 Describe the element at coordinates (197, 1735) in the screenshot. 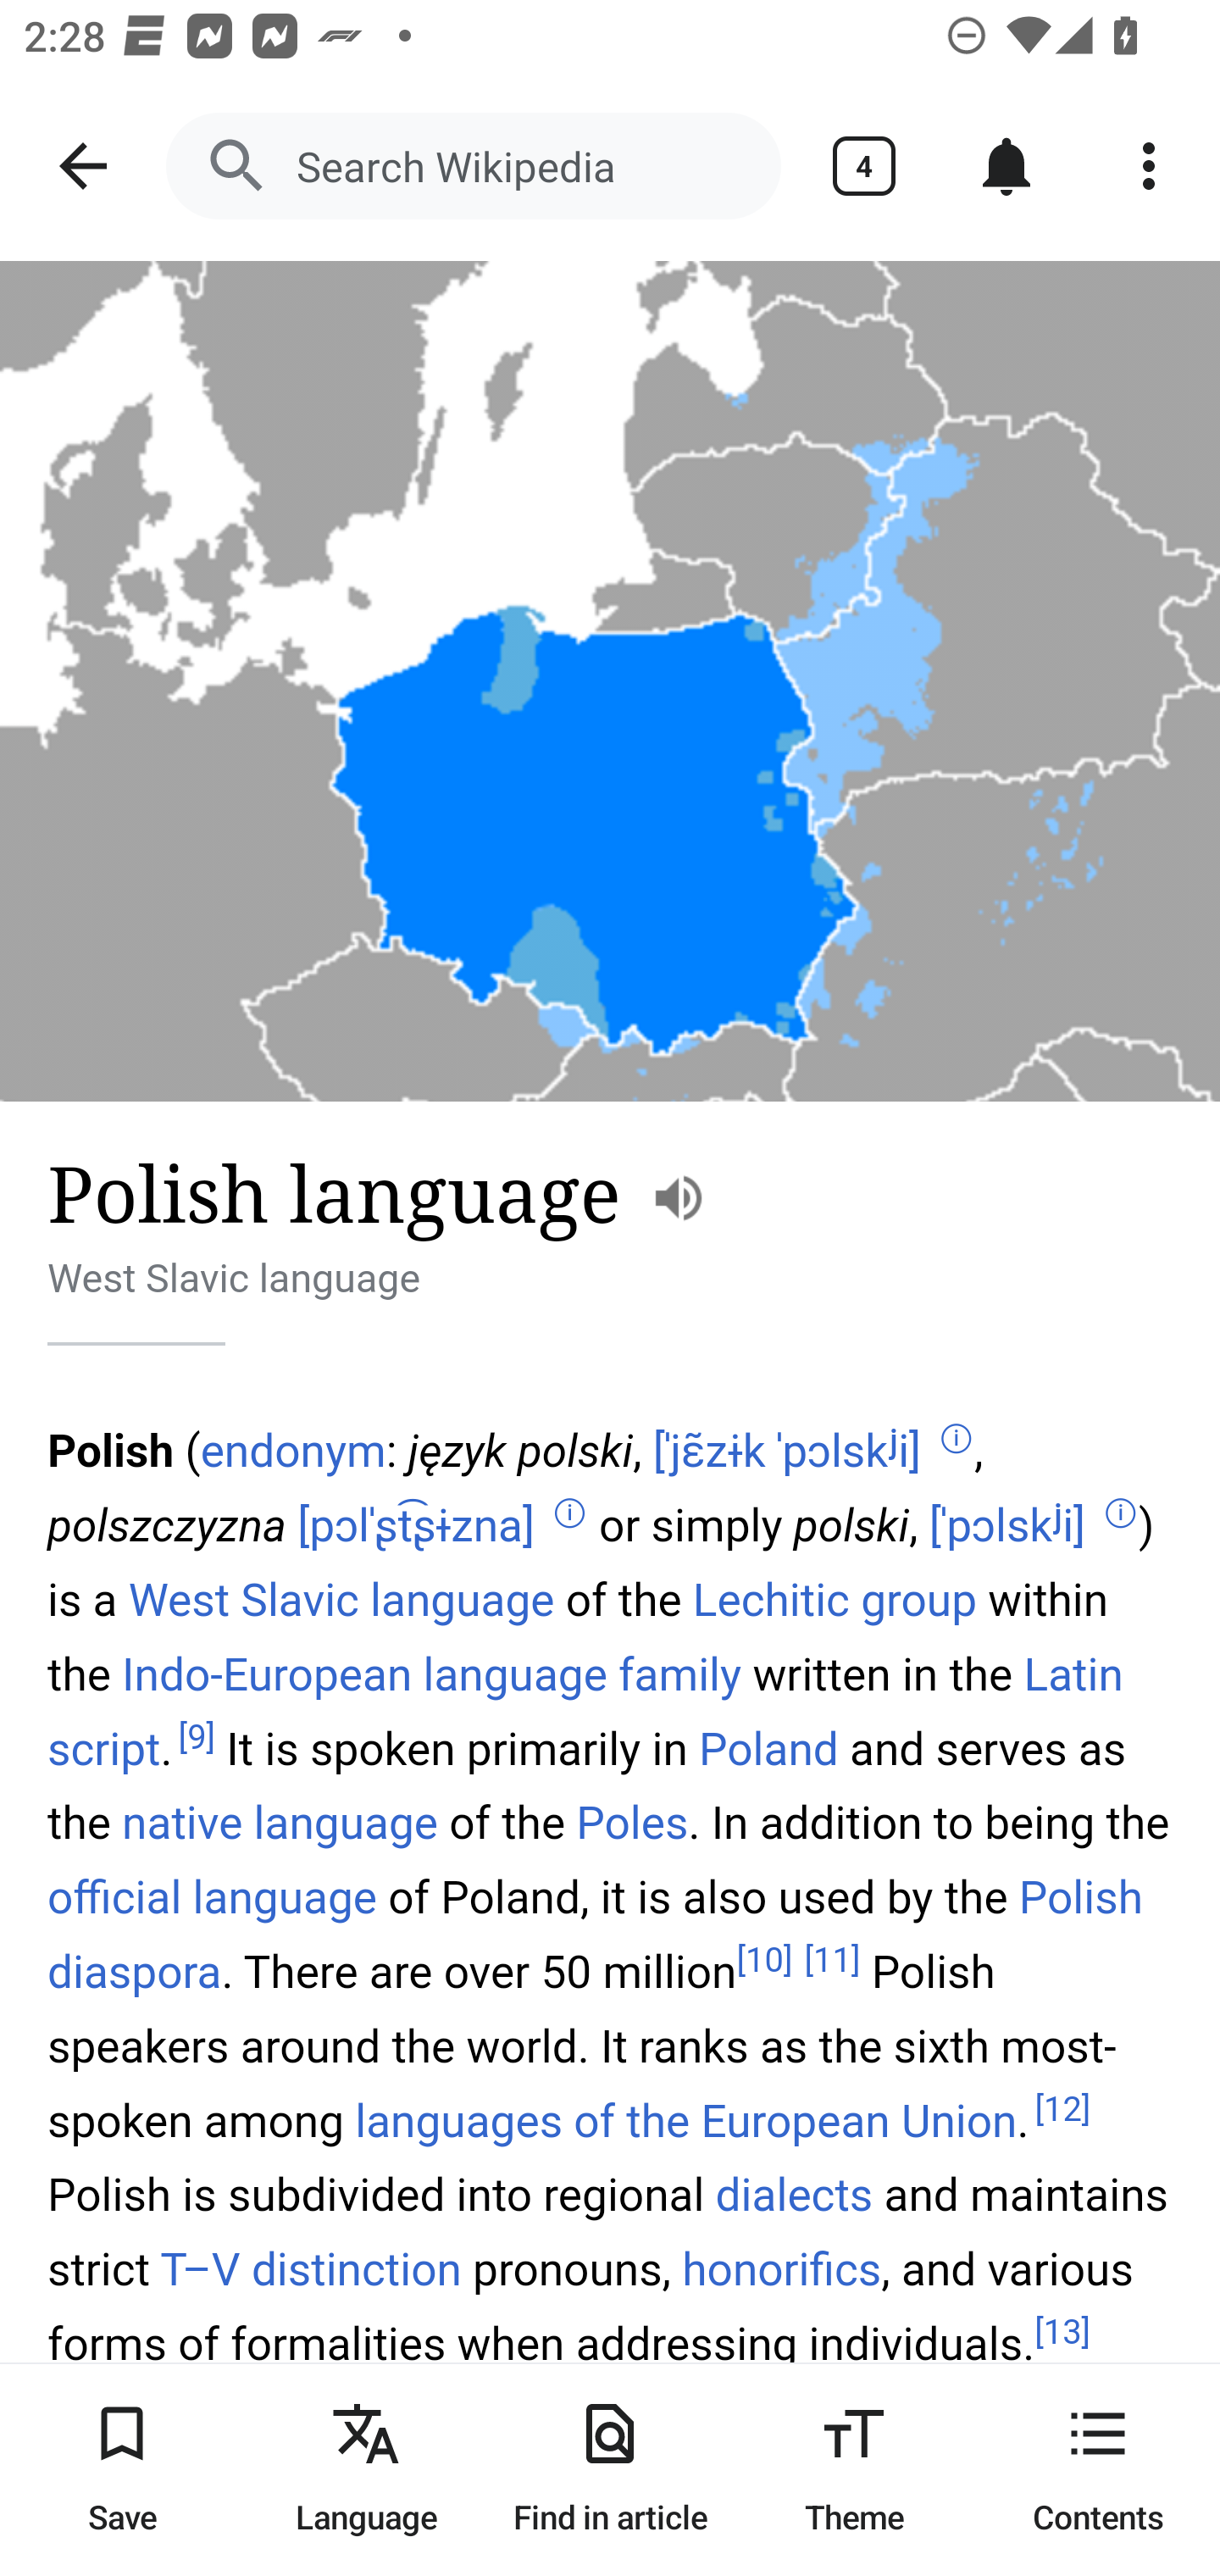

I see `[] [ 9 ]` at that location.